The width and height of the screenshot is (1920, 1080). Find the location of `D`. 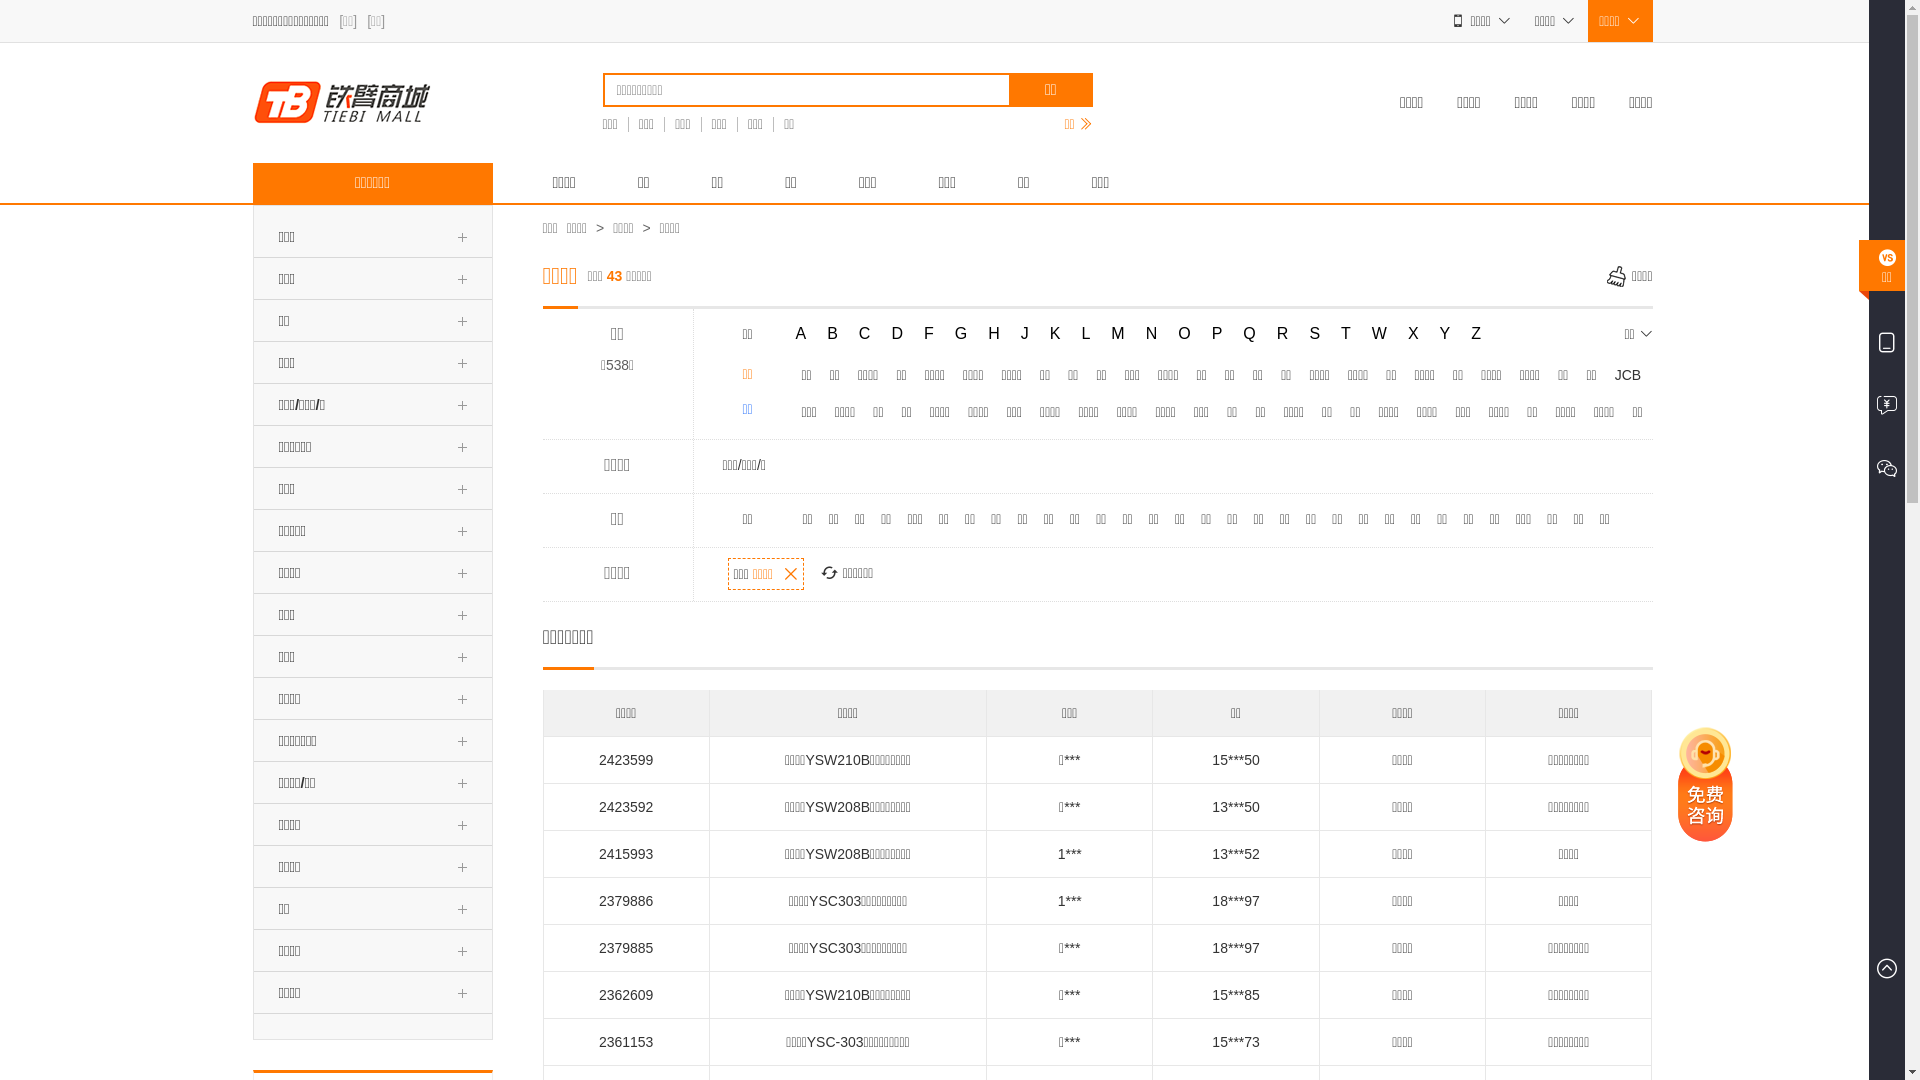

D is located at coordinates (897, 334).